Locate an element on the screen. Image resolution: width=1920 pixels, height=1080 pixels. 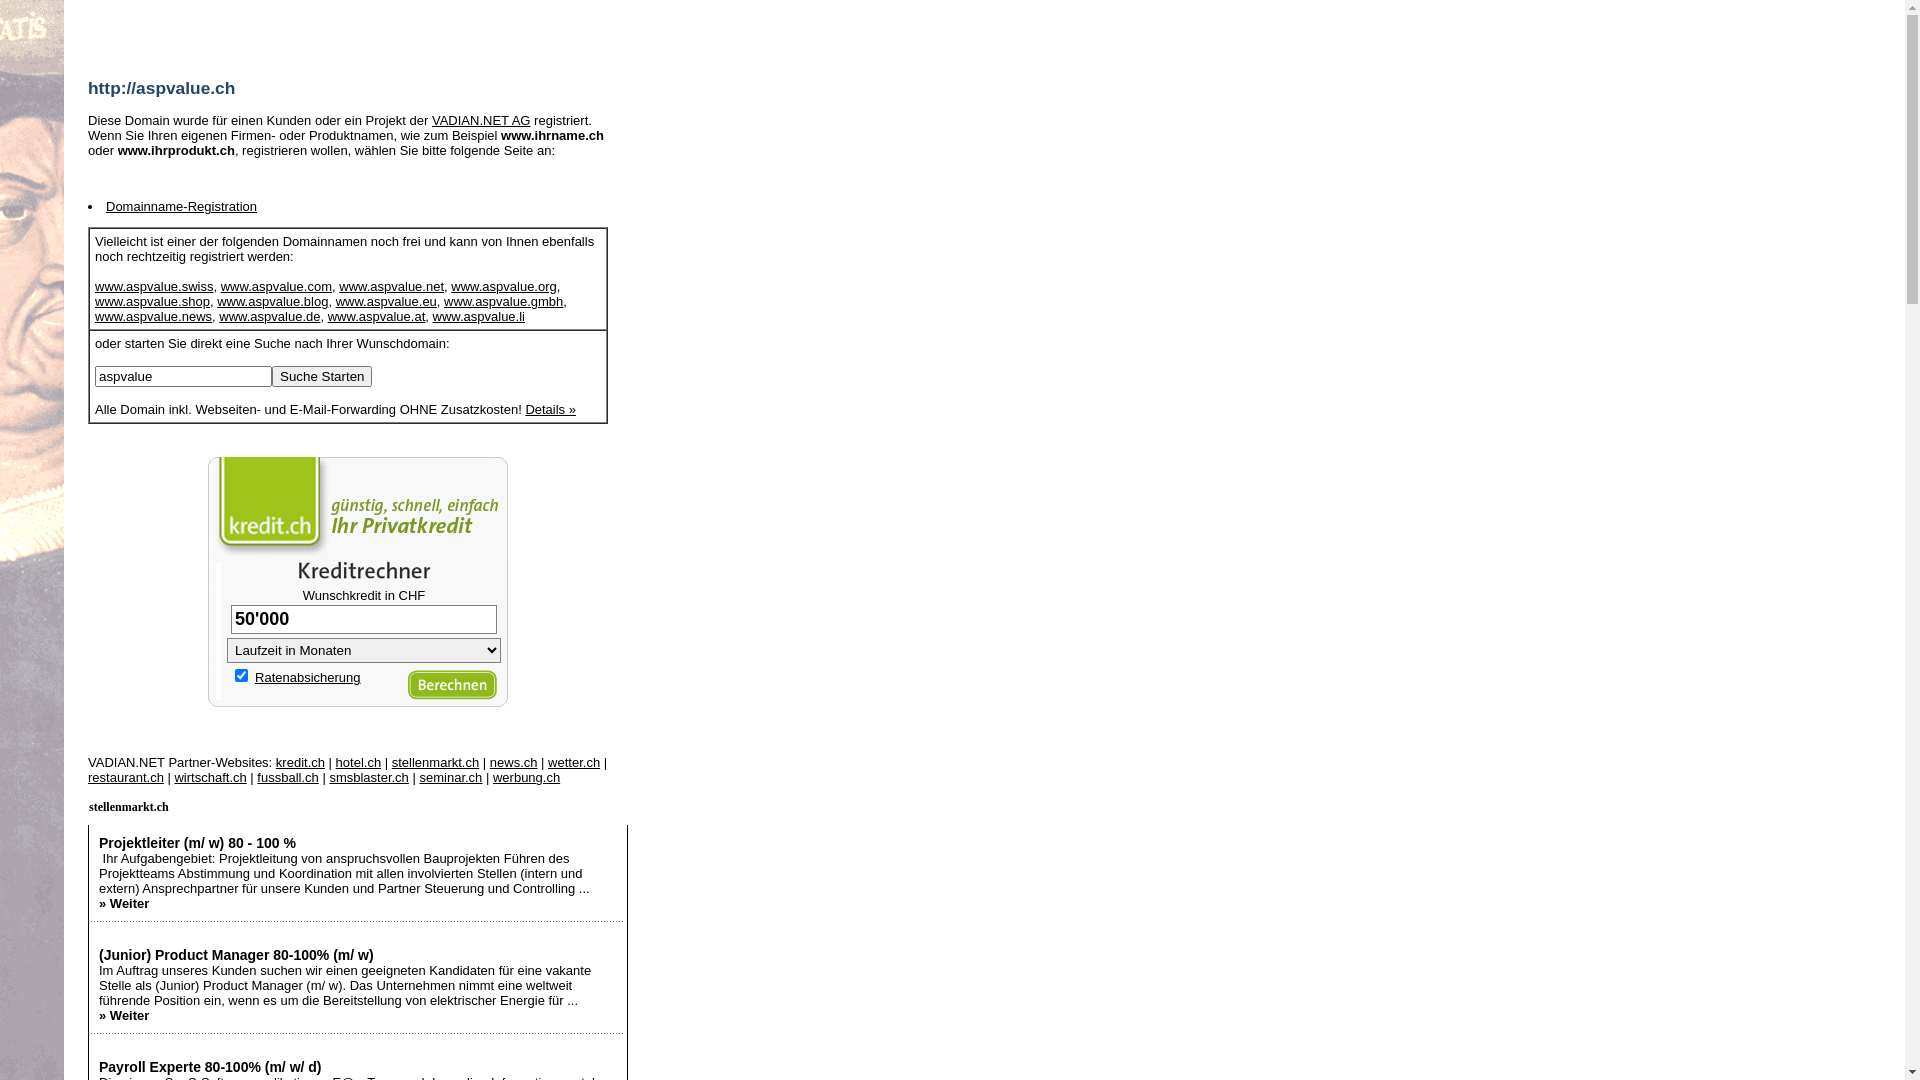
kredit.ch is located at coordinates (300, 762).